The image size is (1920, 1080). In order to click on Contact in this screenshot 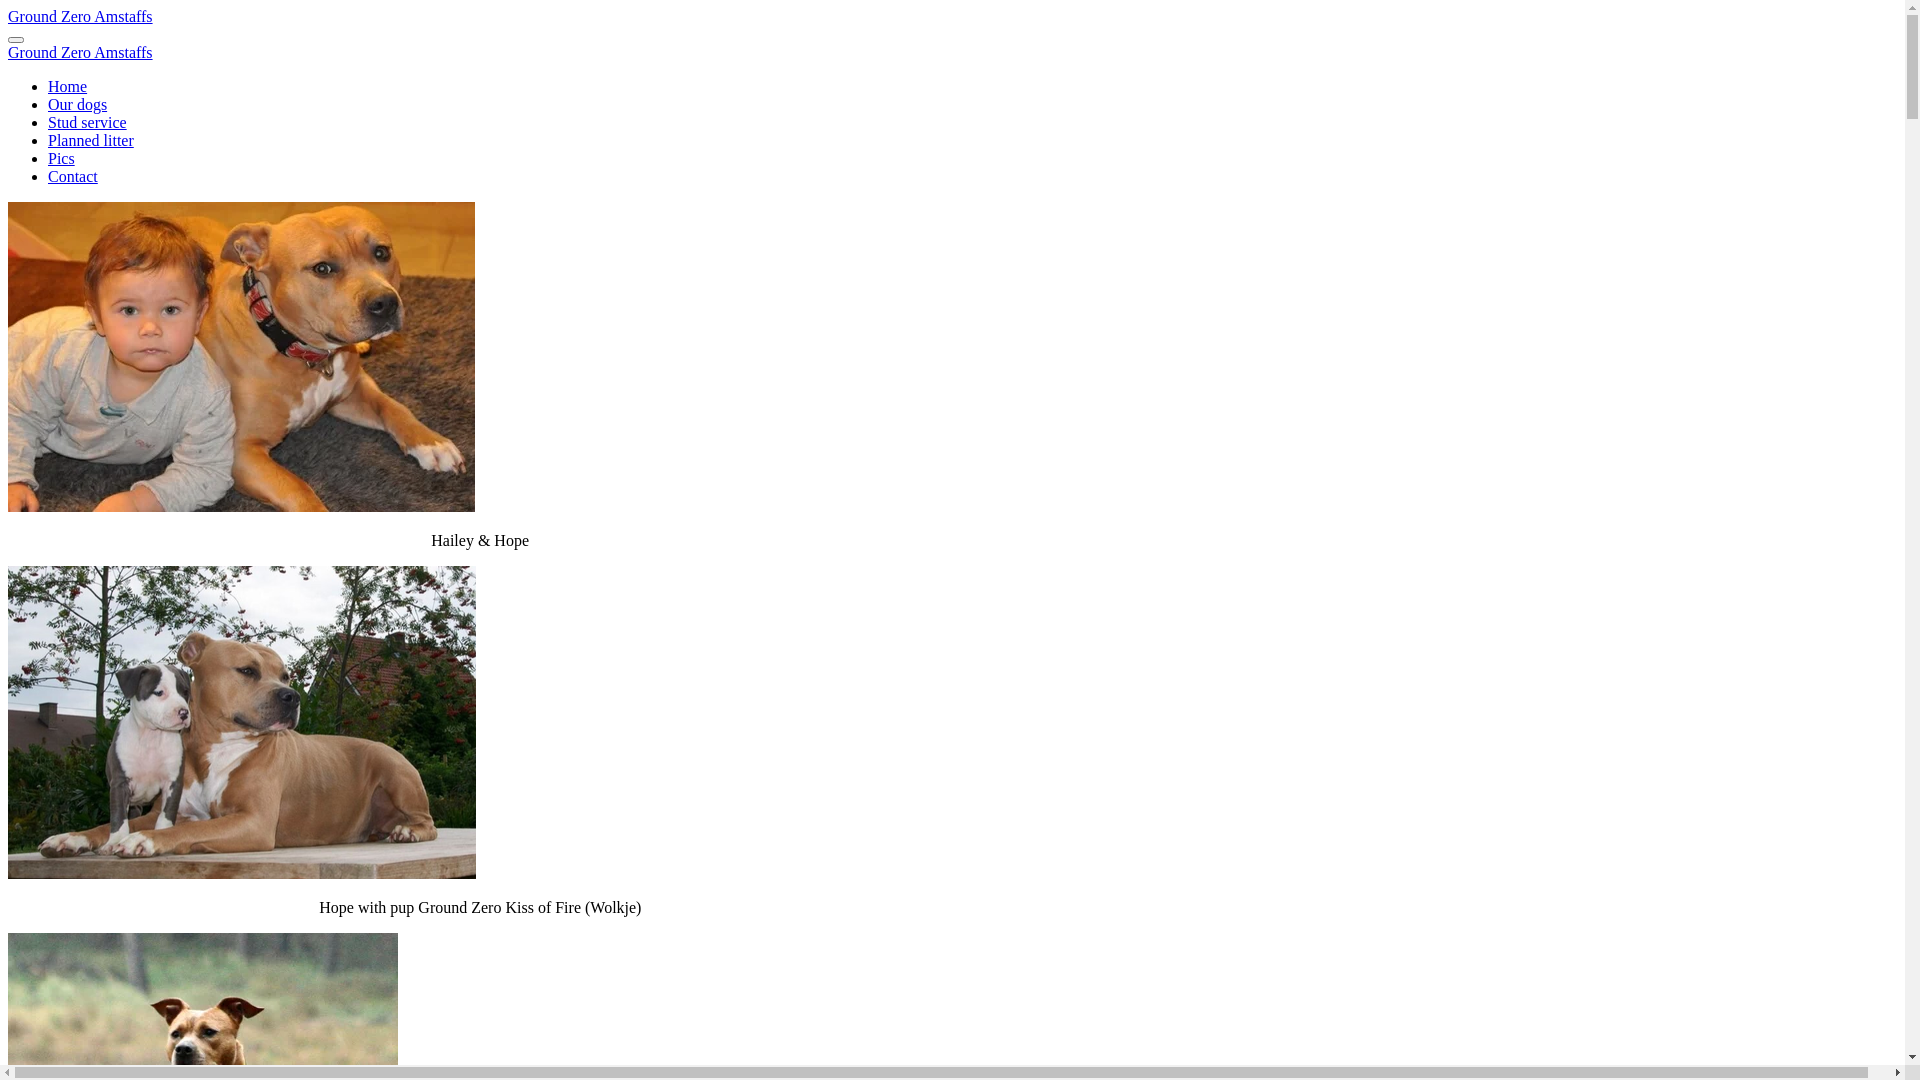, I will do `click(73, 176)`.